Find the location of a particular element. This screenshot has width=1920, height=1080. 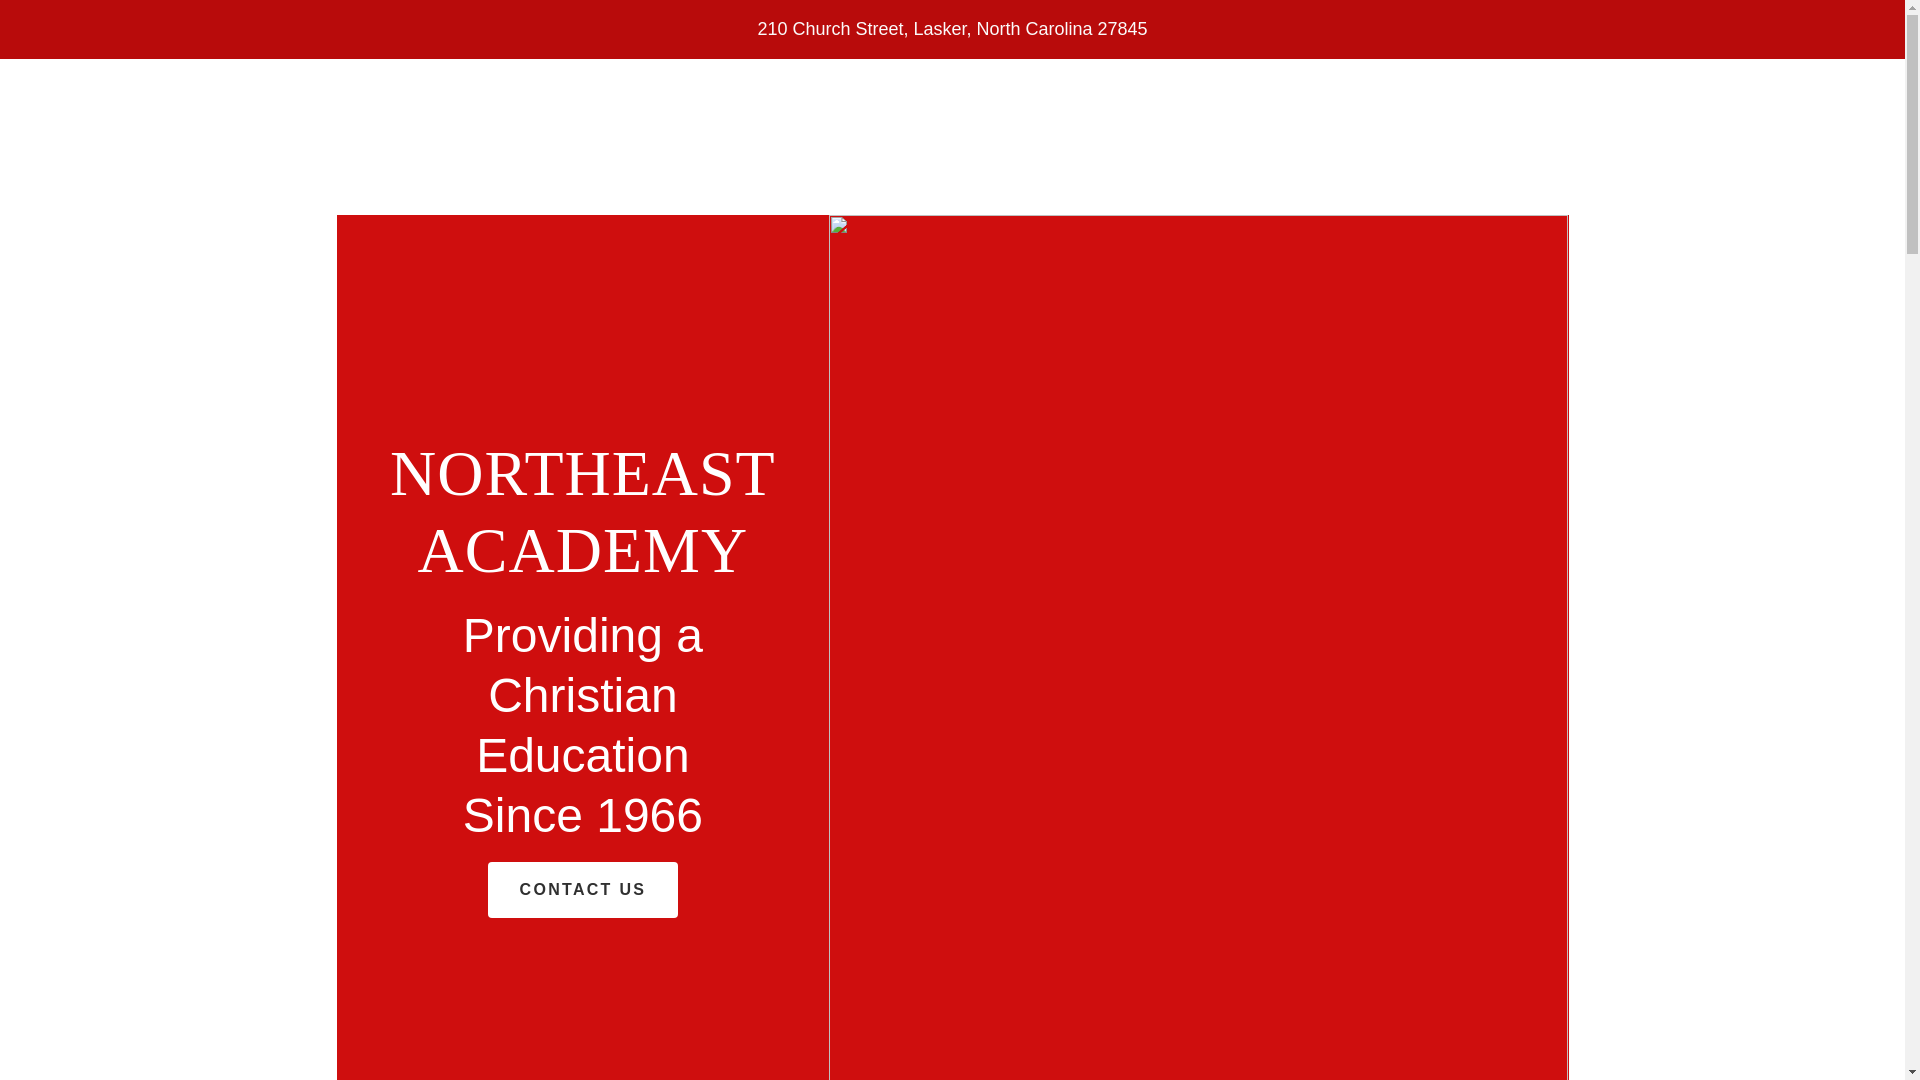

Northeast Academy is located at coordinates (582, 566).